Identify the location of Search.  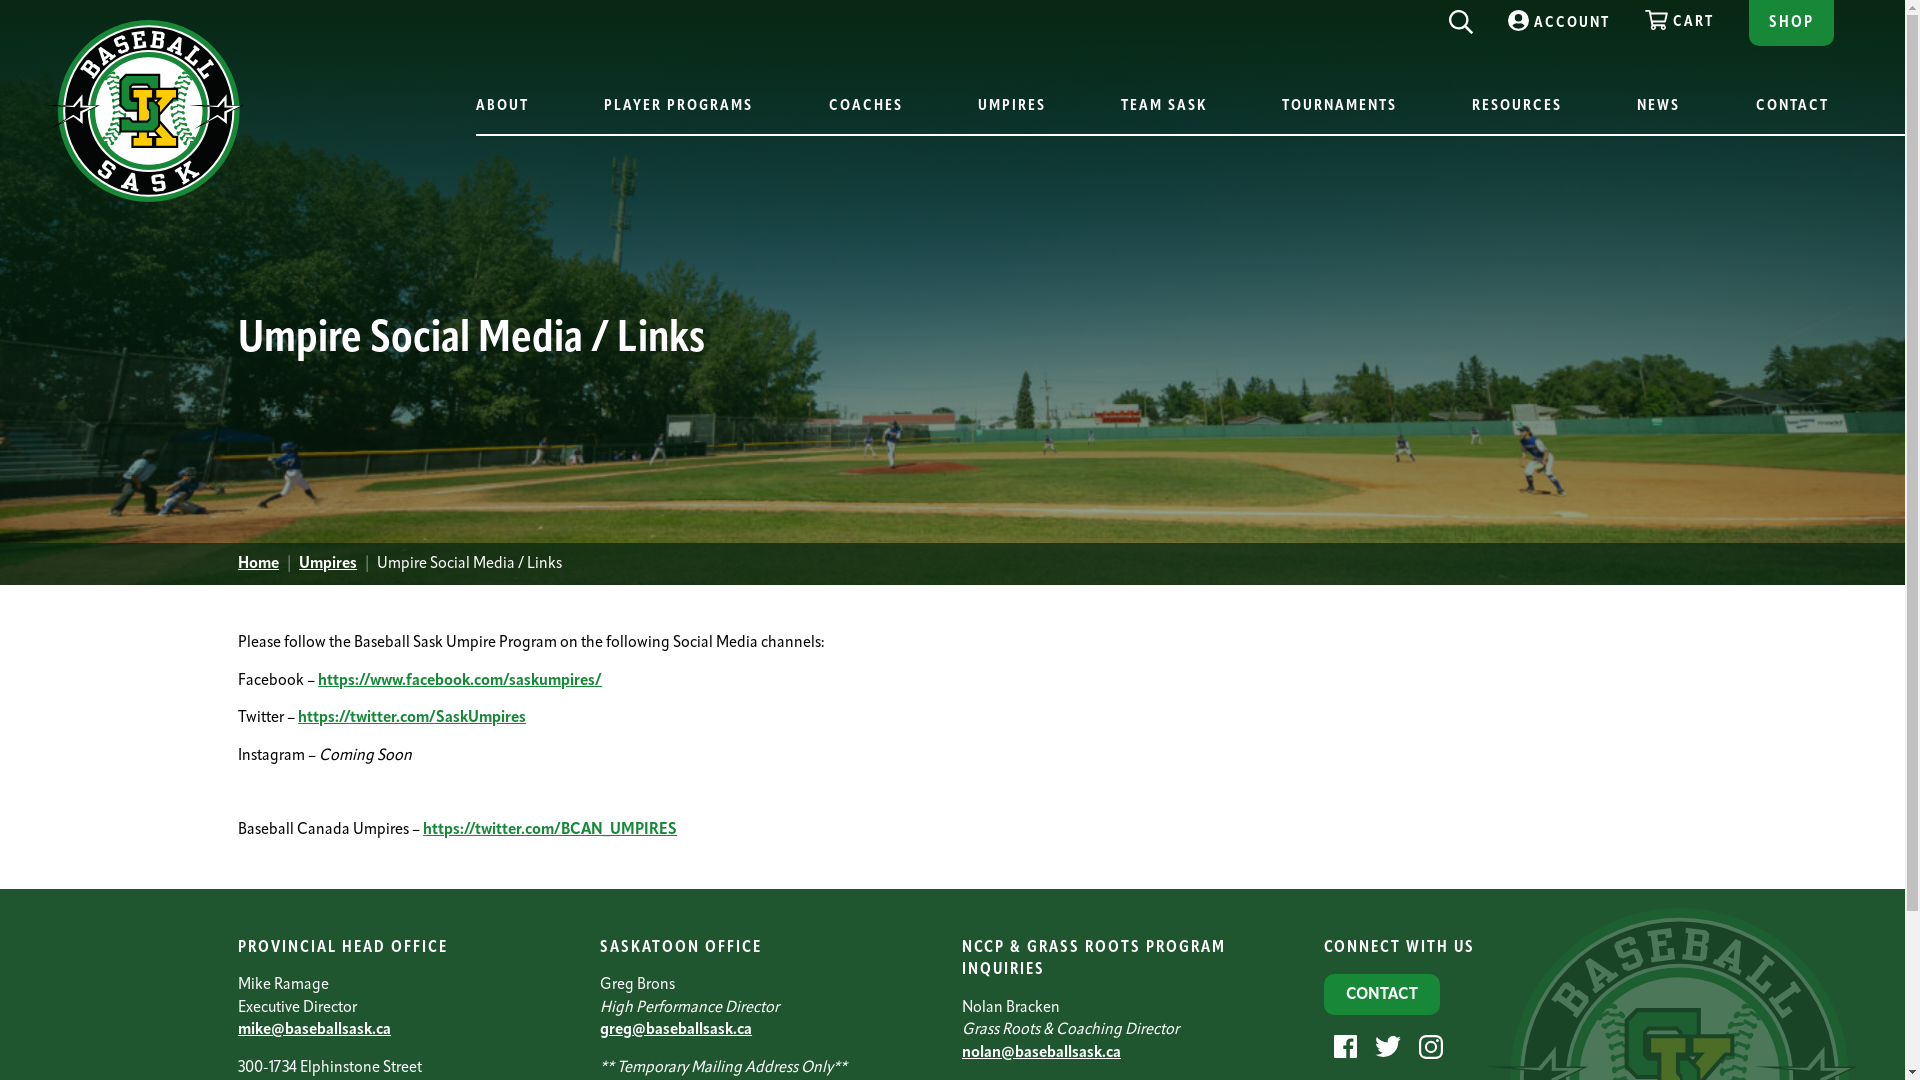
(1461, 17).